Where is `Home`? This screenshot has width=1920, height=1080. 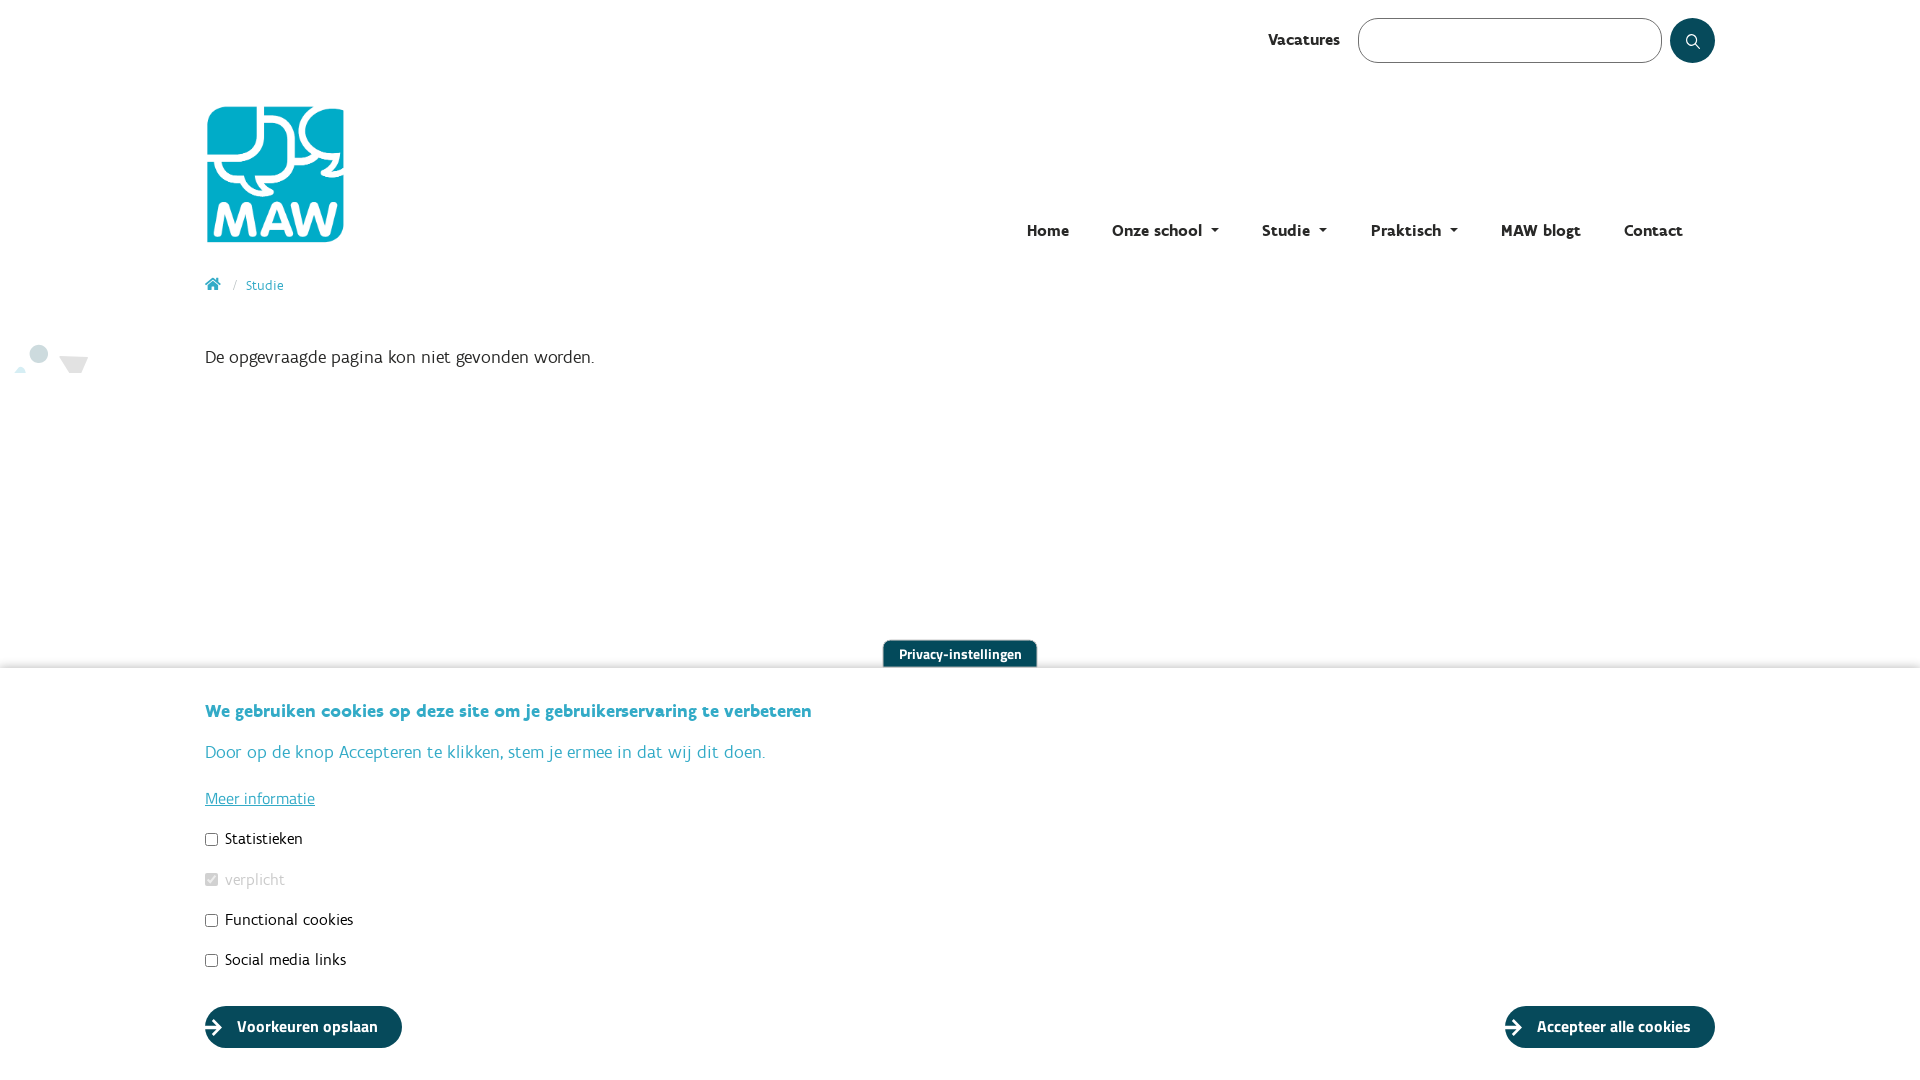
Home is located at coordinates (1048, 230).